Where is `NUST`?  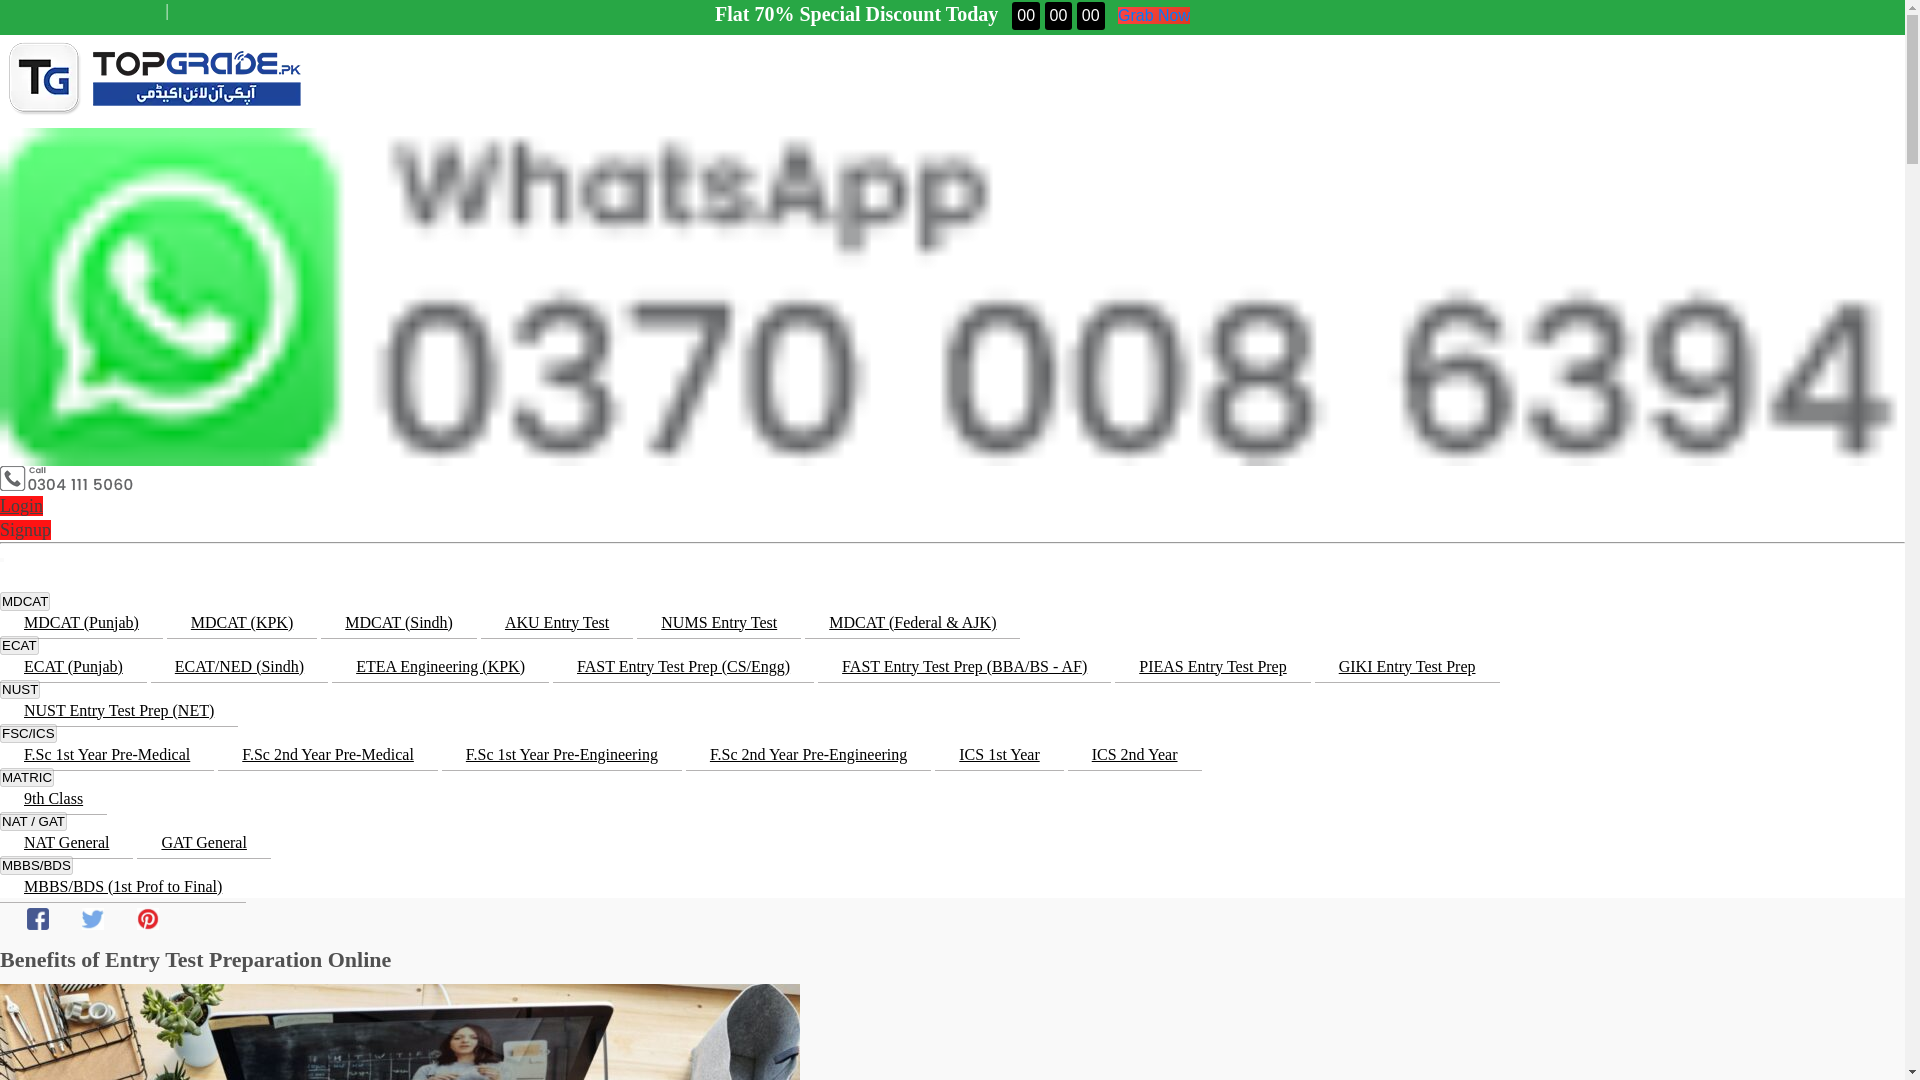 NUST is located at coordinates (20, 689).